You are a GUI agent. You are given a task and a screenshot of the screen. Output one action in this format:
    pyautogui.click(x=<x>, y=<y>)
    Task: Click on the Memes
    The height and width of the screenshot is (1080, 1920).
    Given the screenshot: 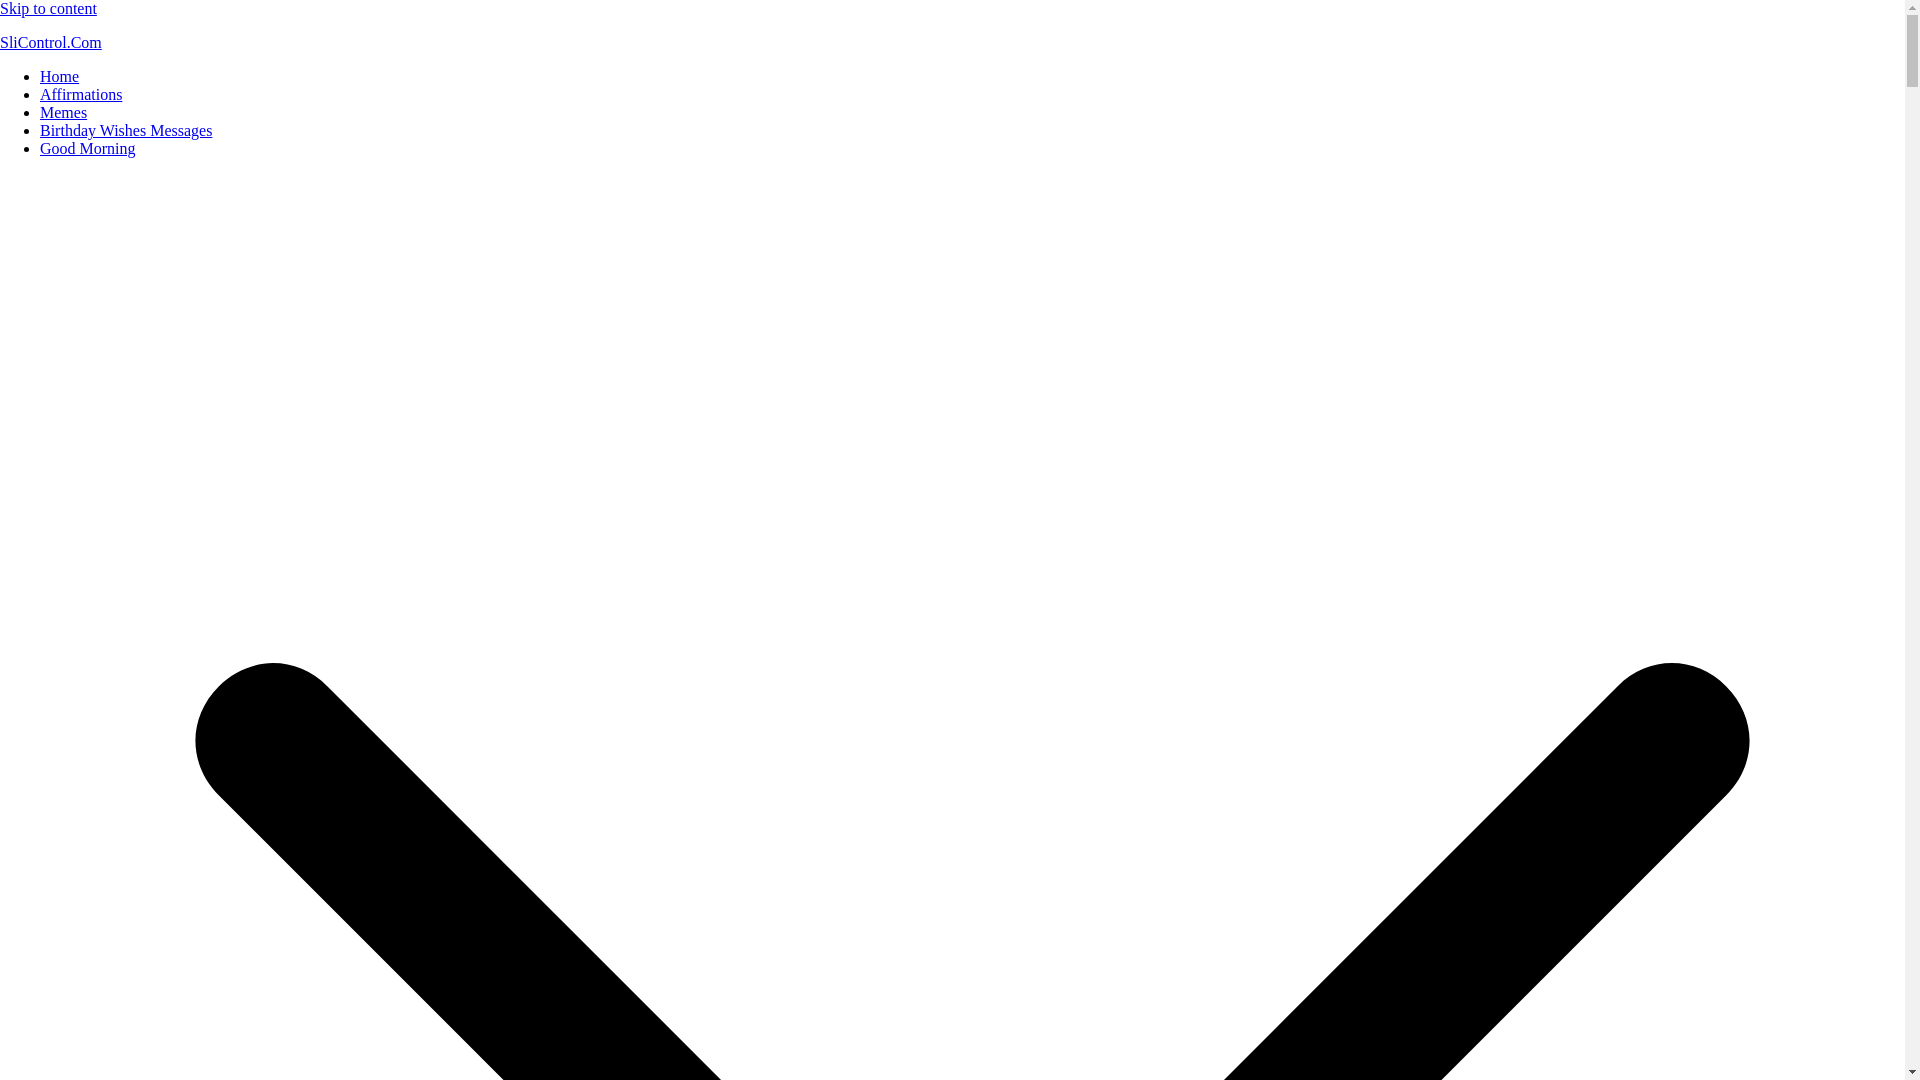 What is the action you would take?
    pyautogui.click(x=63, y=112)
    